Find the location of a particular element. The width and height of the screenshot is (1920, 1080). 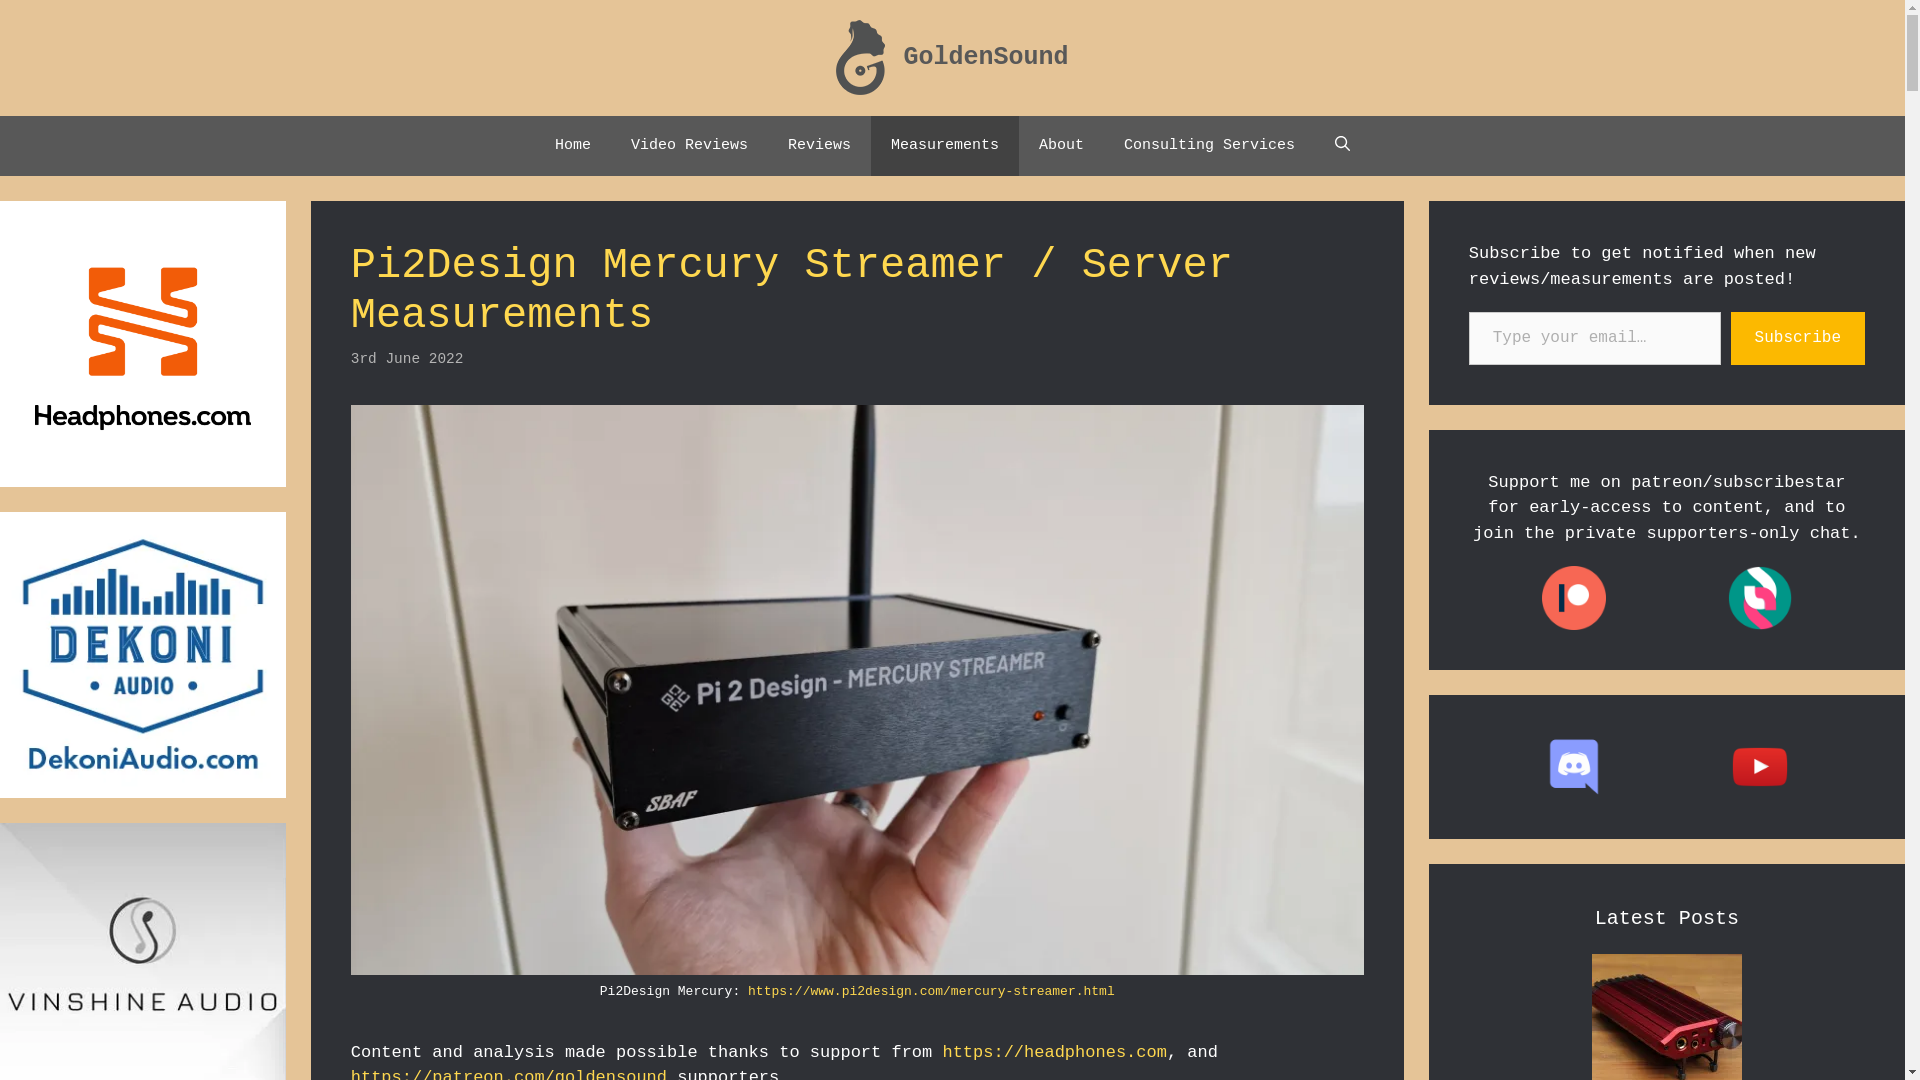

Measurements is located at coordinates (945, 146).